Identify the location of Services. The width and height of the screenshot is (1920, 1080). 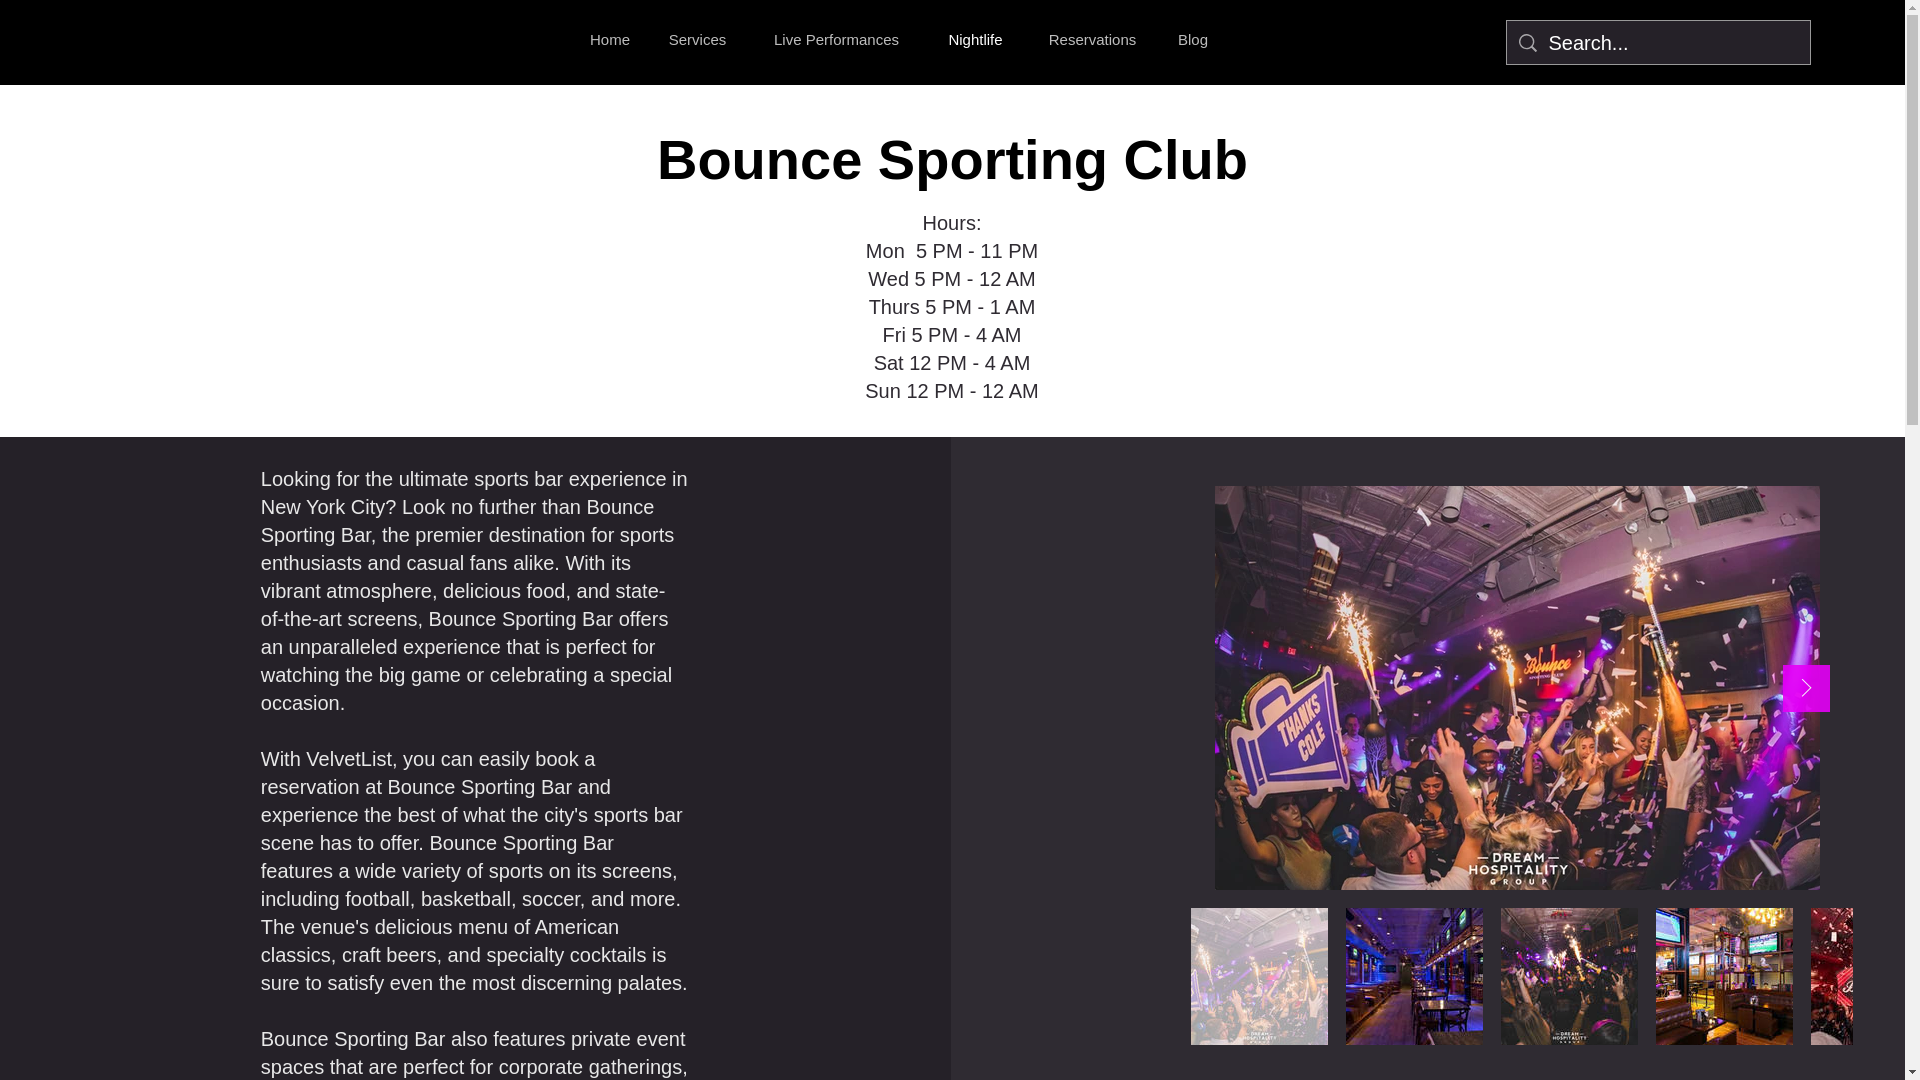
(697, 40).